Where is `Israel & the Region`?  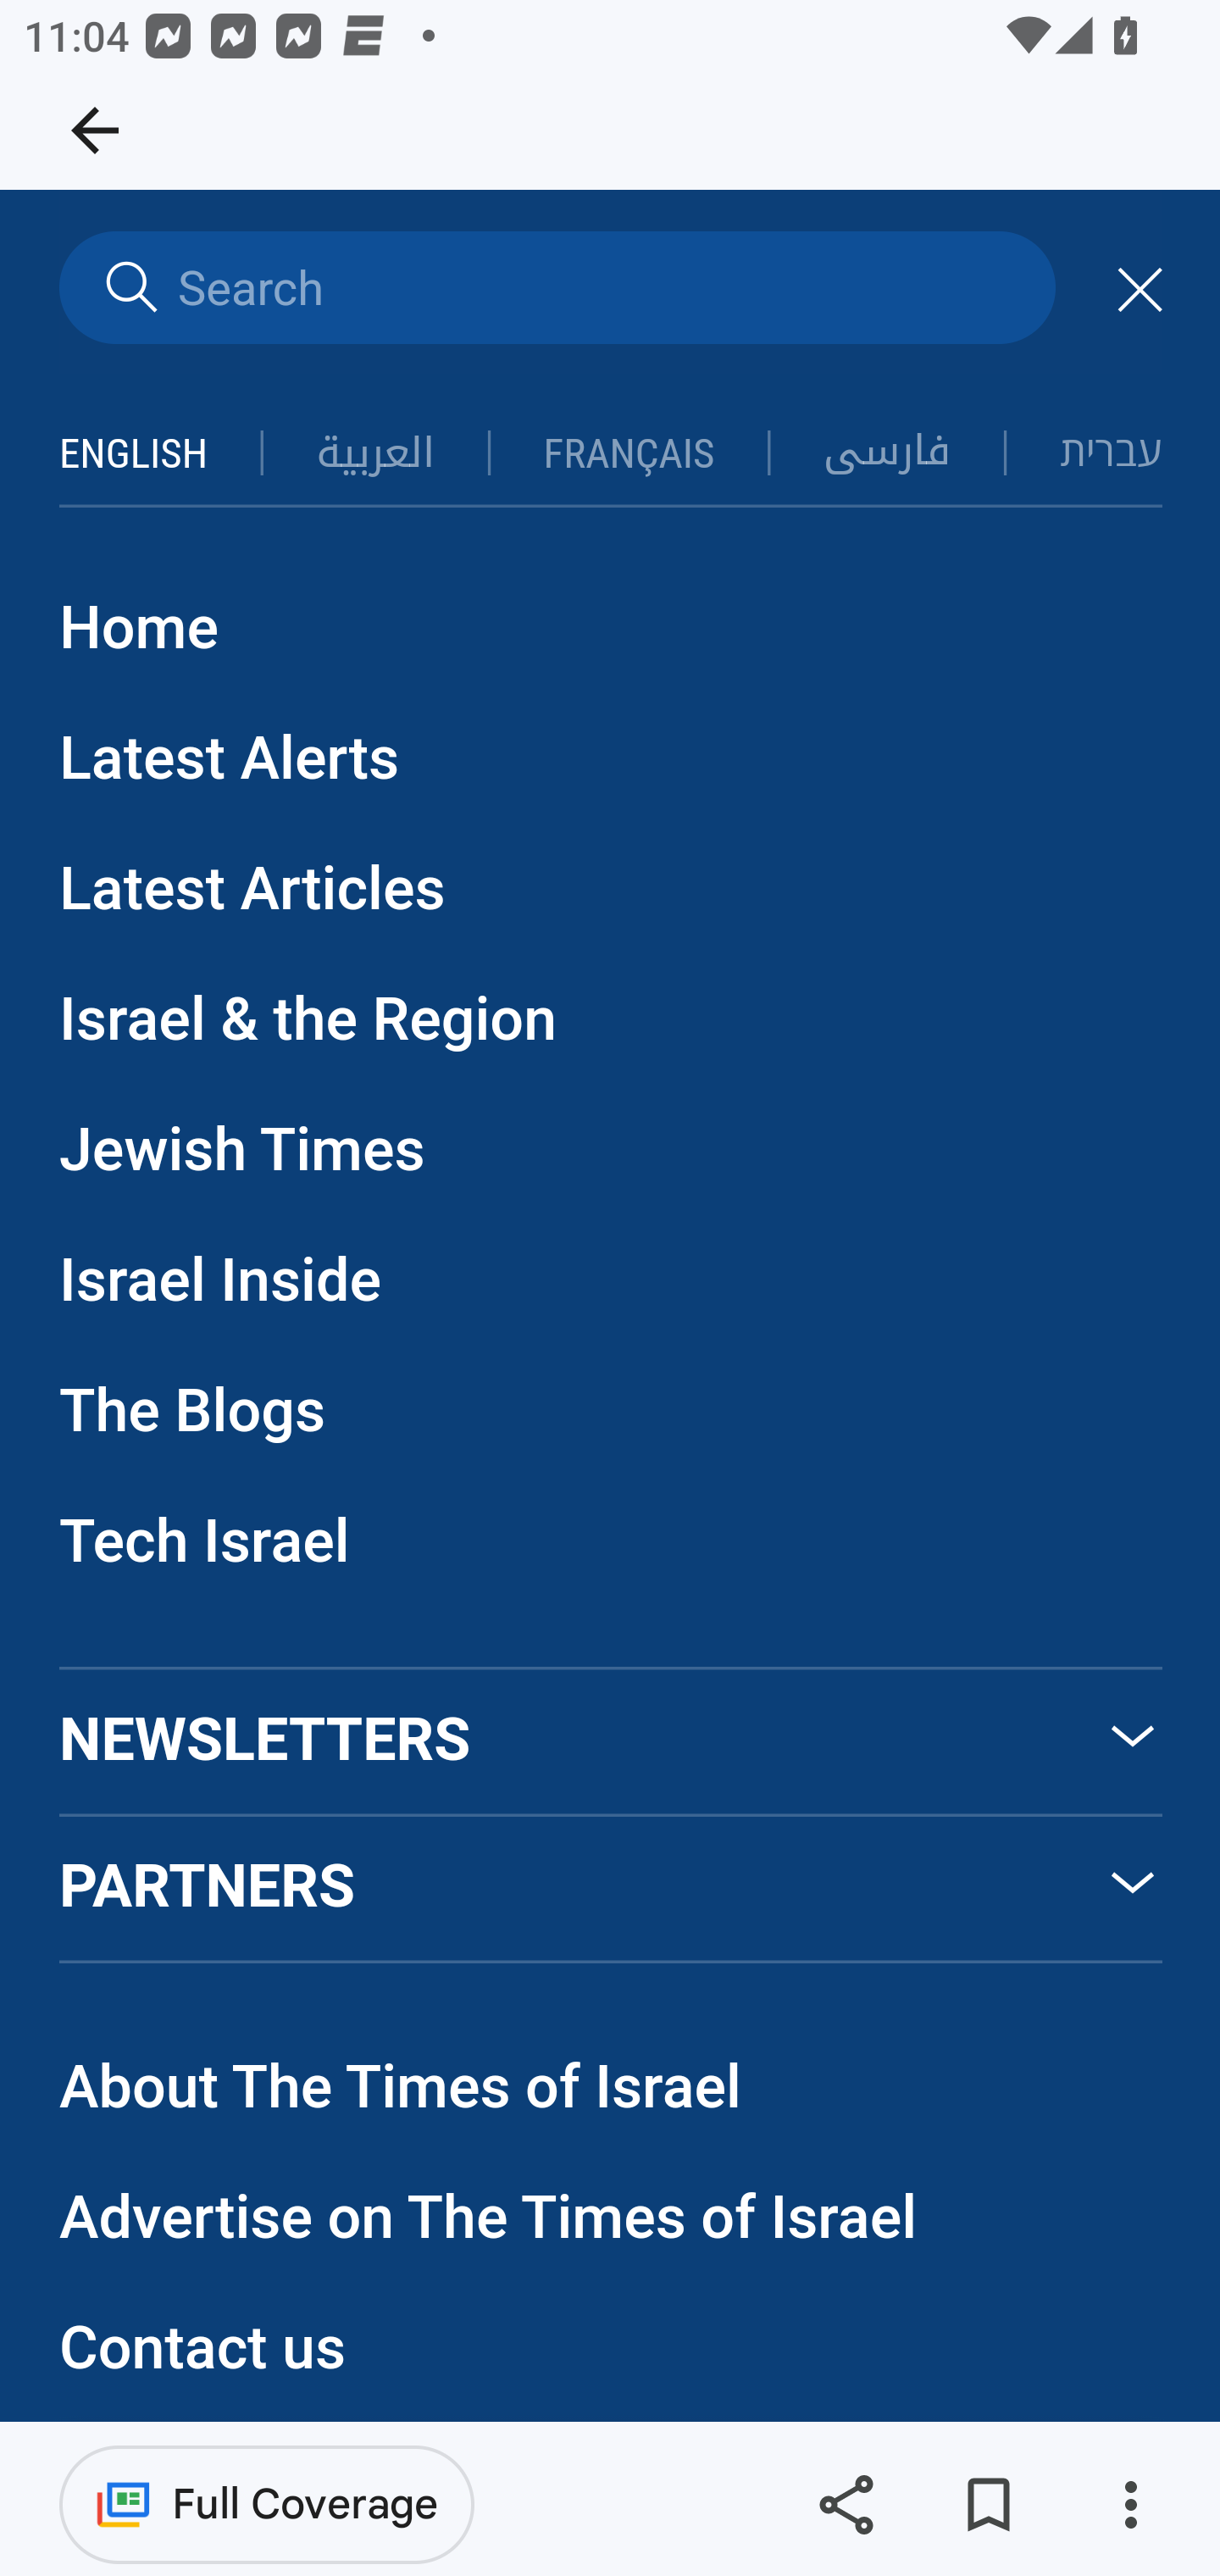 Israel & the Region is located at coordinates (309, 1021).